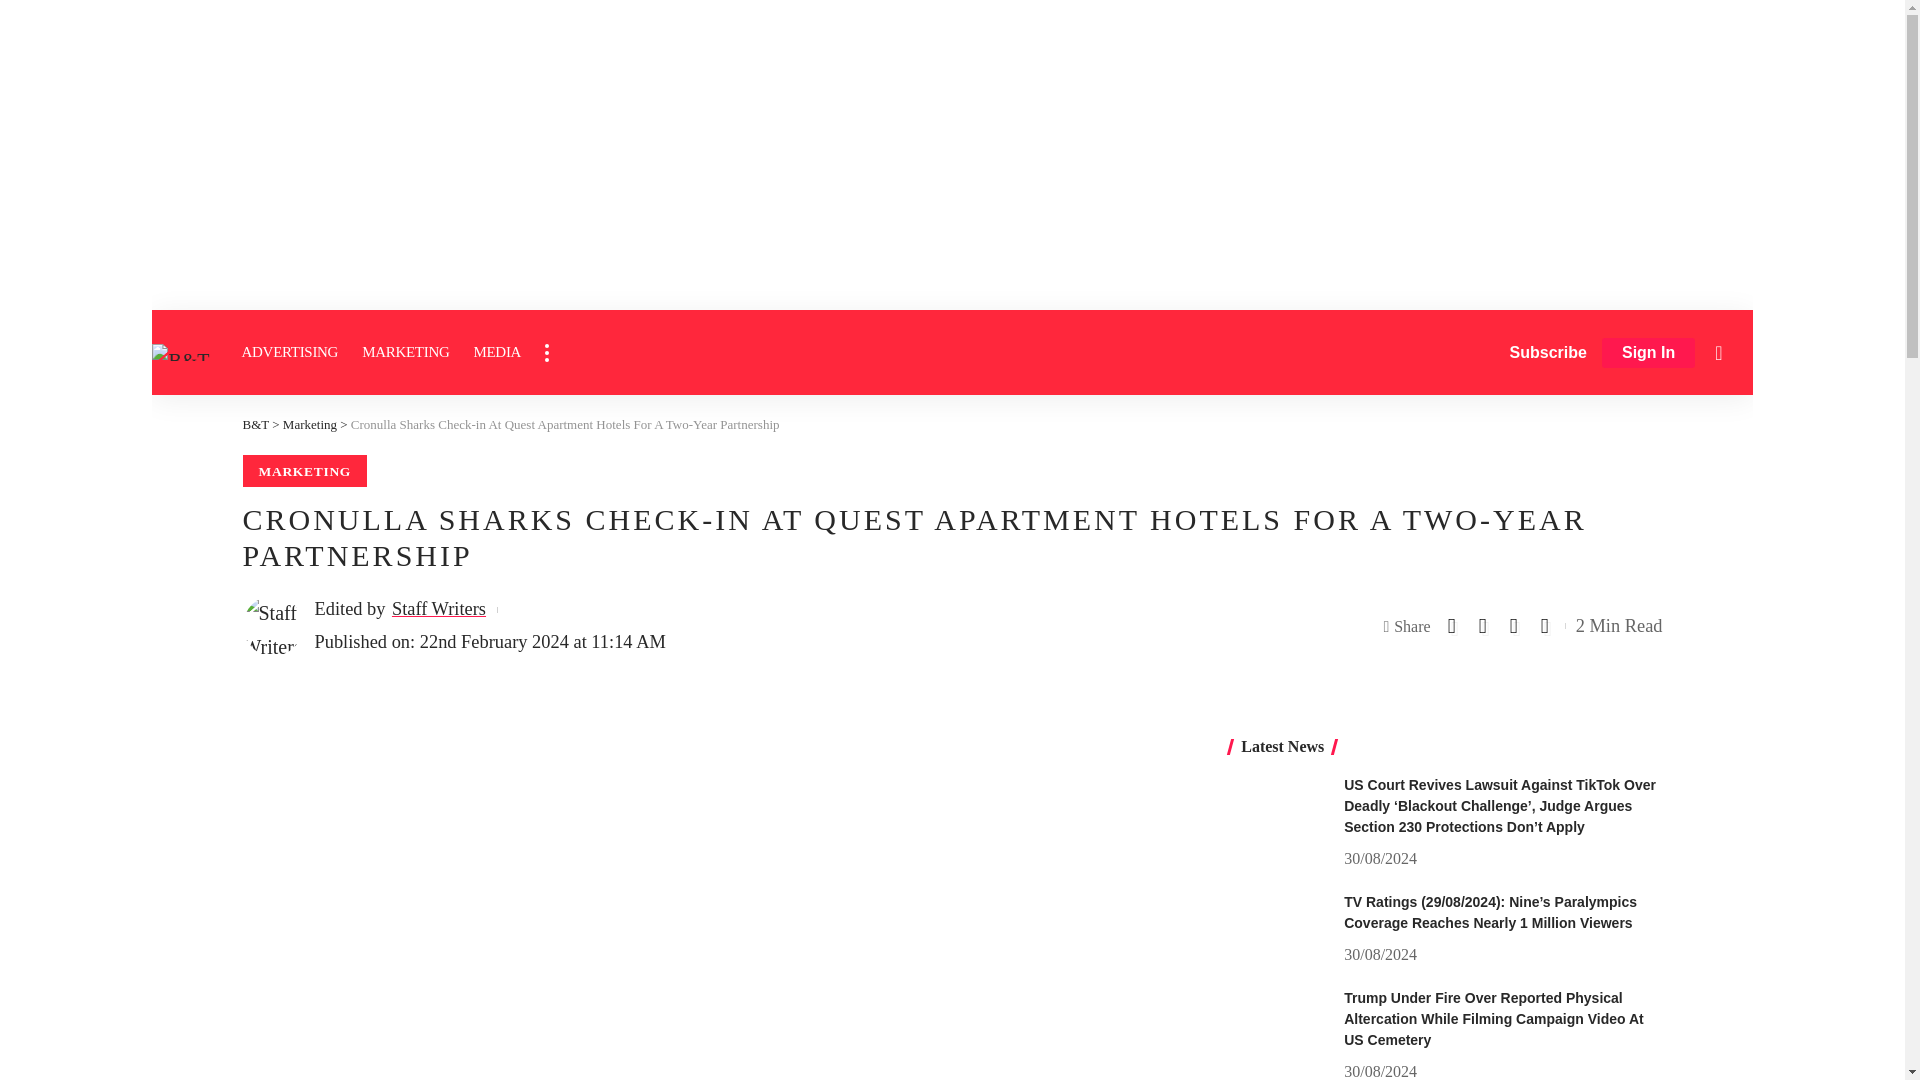  What do you see at coordinates (310, 424) in the screenshot?
I see `Go to the Marketing Category archives.` at bounding box center [310, 424].